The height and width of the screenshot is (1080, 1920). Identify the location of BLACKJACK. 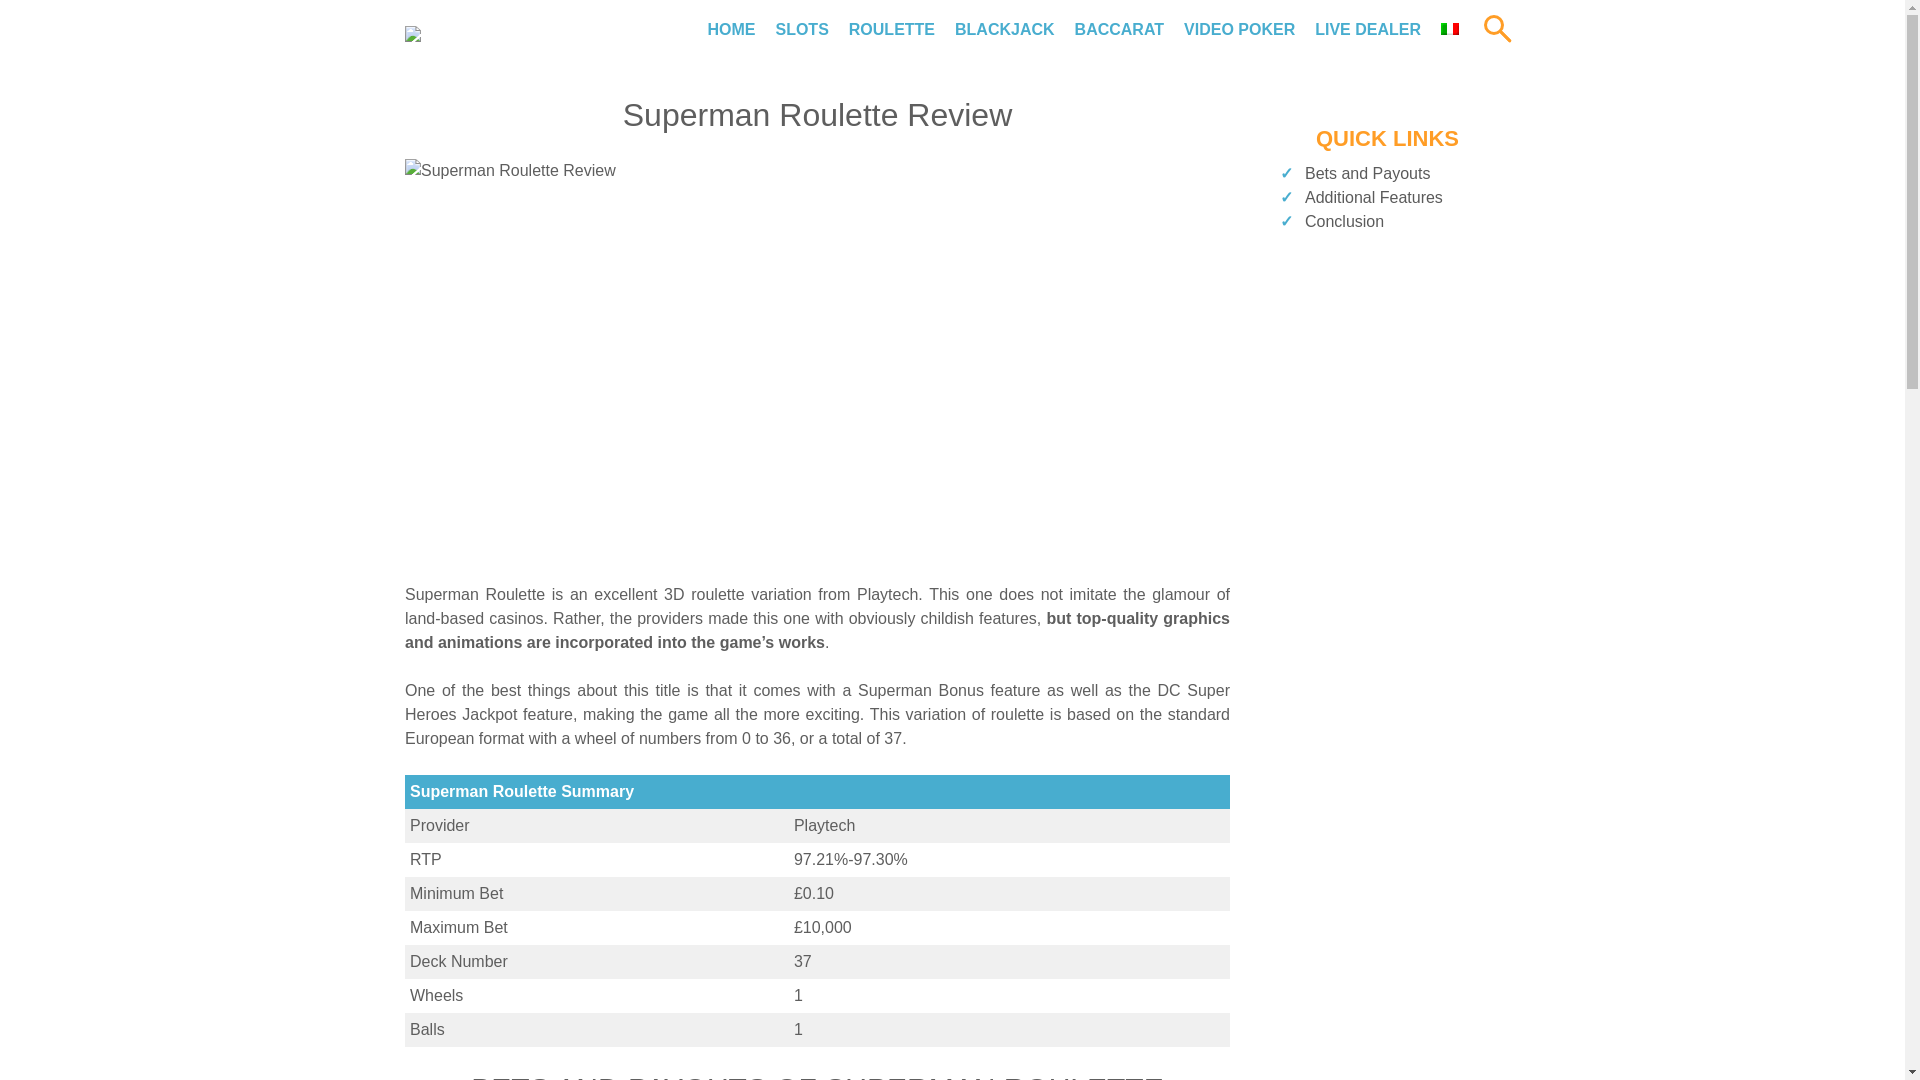
(1004, 28).